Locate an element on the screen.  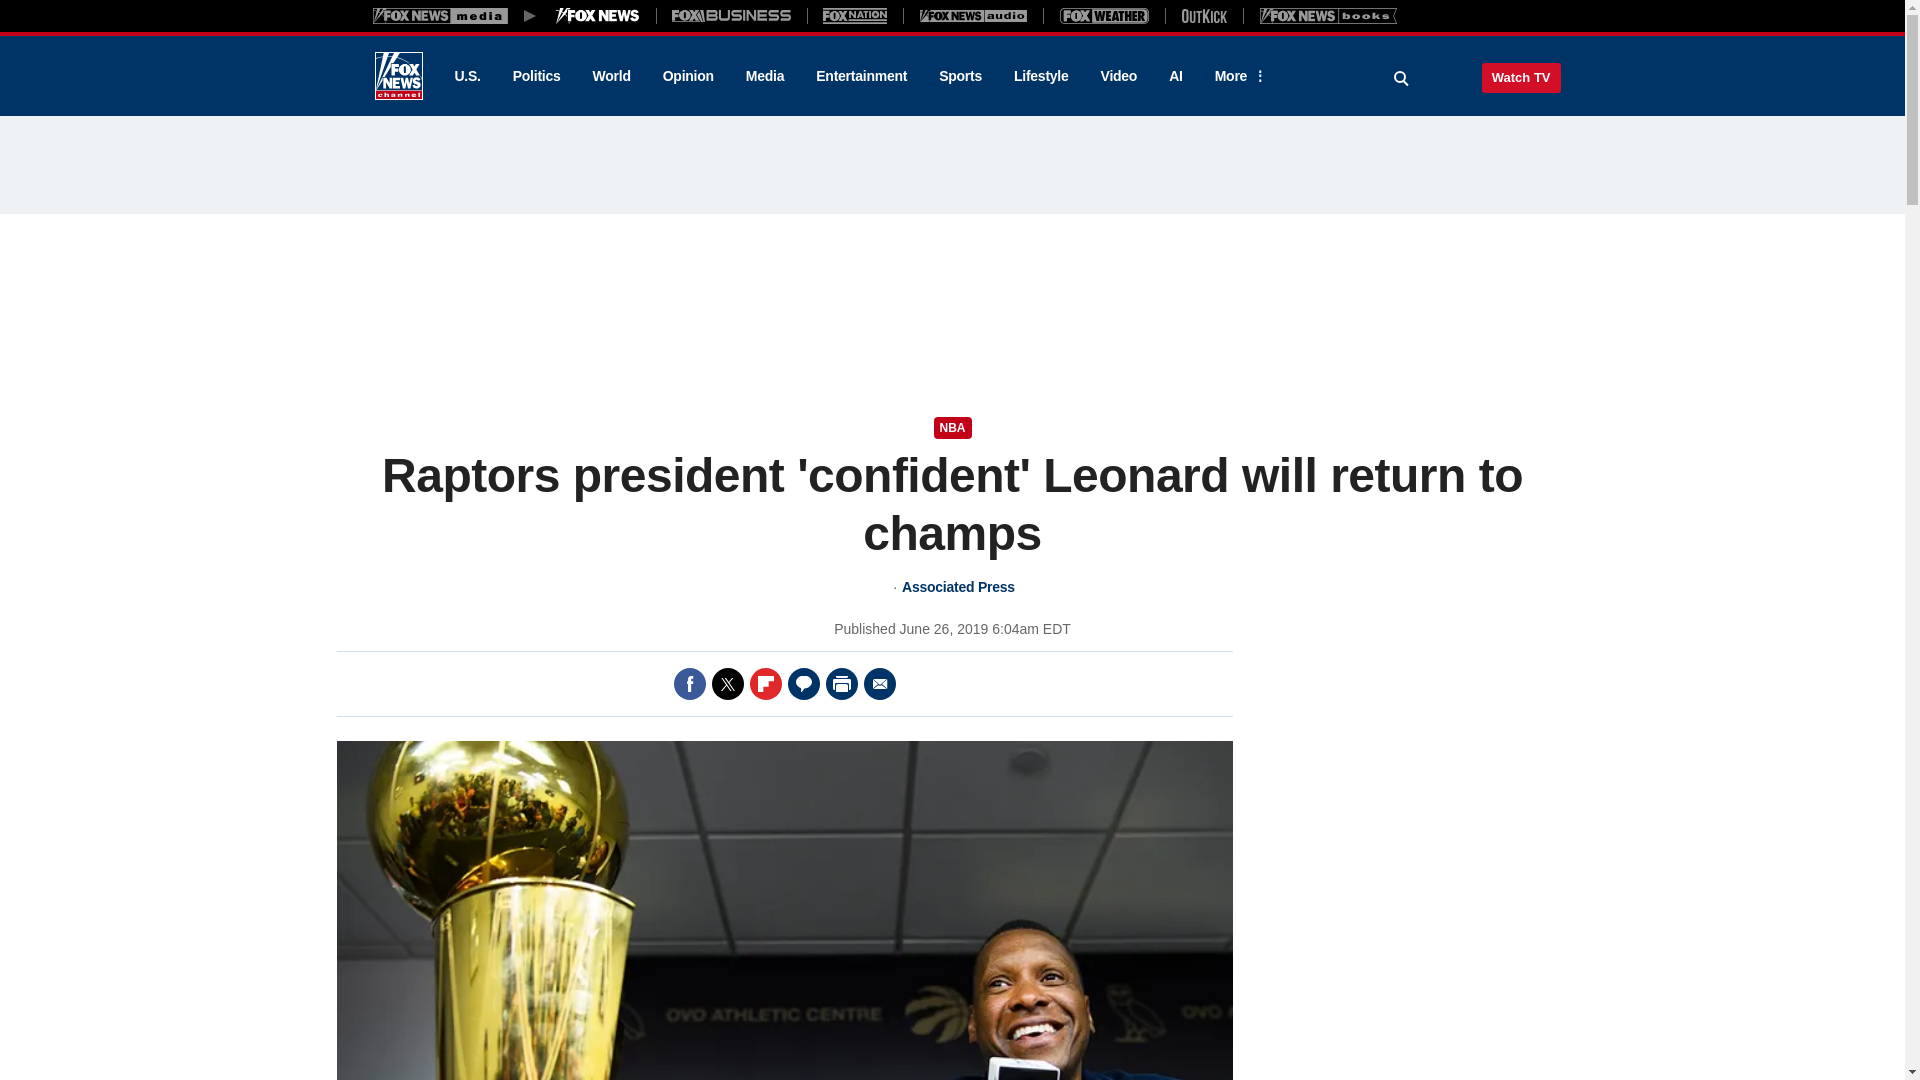
Fox News Media is located at coordinates (598, 15).